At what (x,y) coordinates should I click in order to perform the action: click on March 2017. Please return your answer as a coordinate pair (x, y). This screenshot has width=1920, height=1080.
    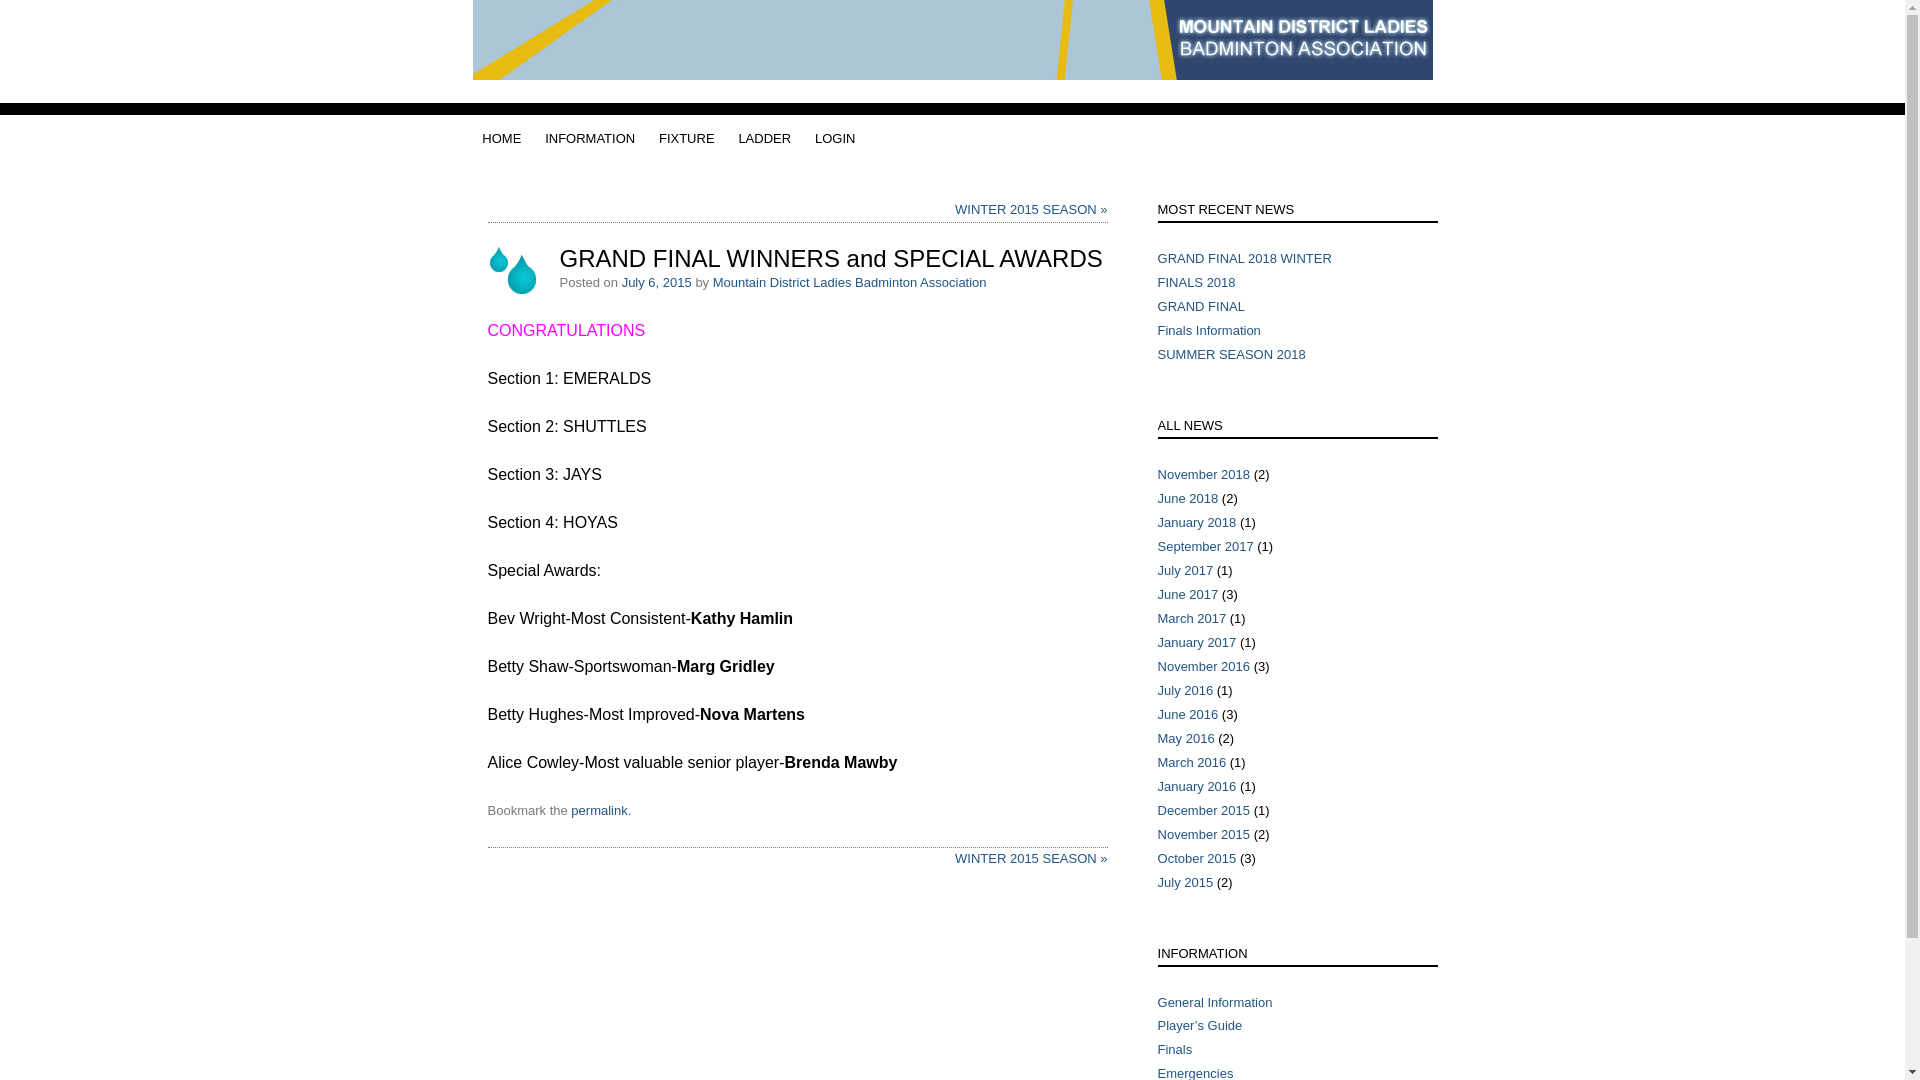
    Looking at the image, I should click on (1192, 618).